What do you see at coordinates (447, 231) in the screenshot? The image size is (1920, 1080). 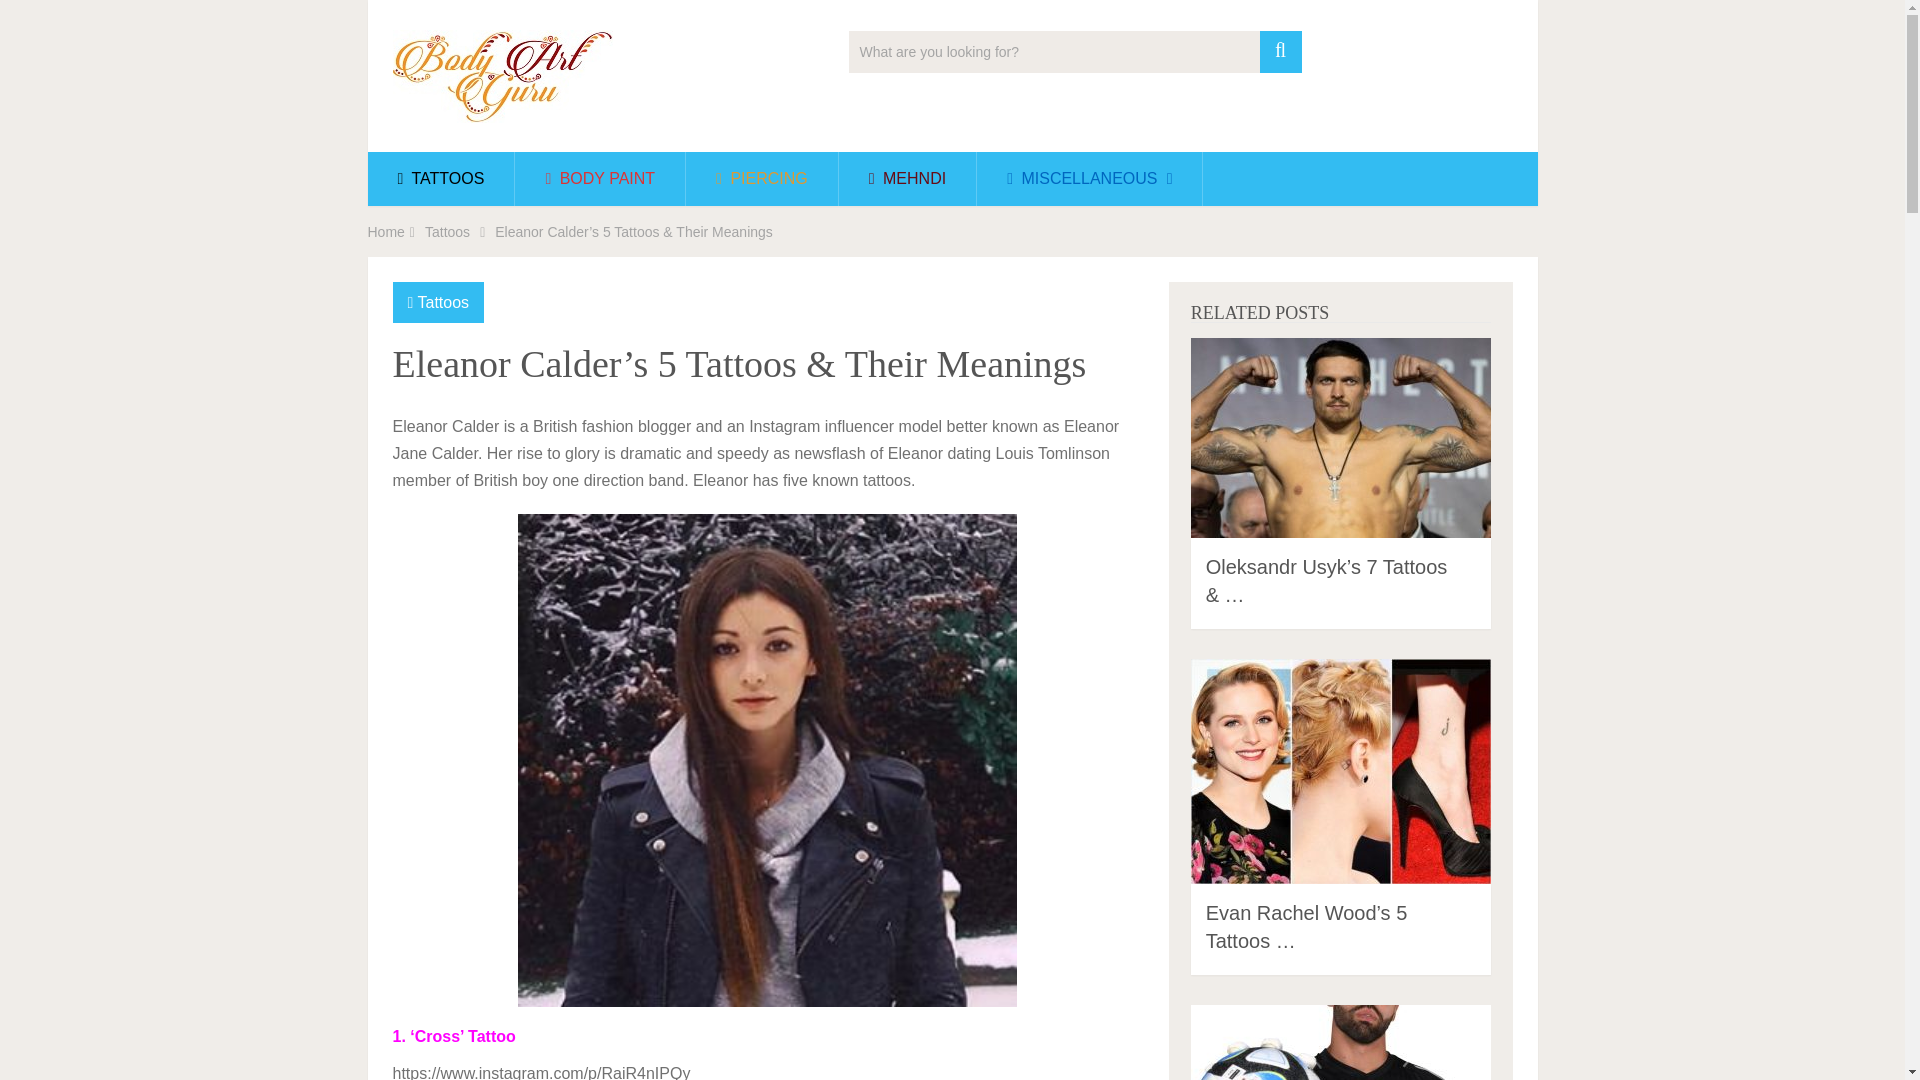 I see `Tattoos` at bounding box center [447, 231].